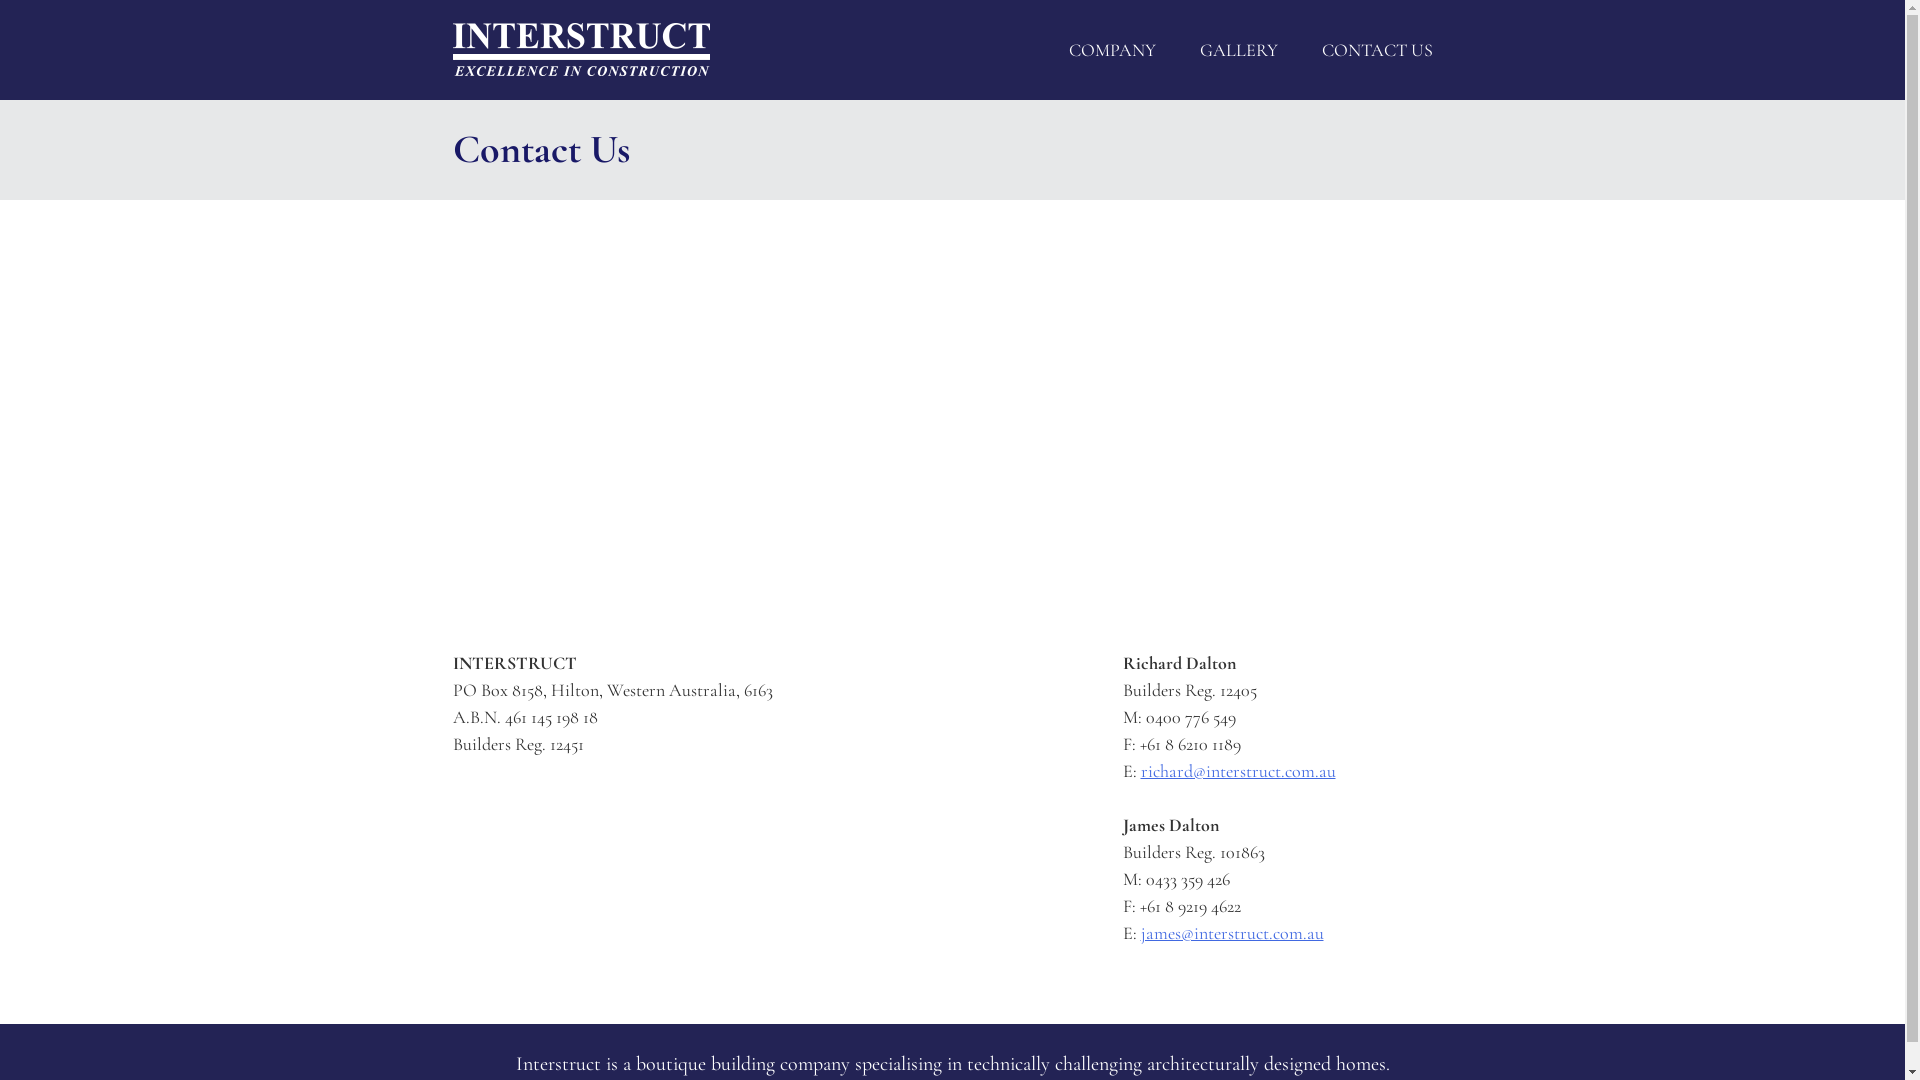  I want to click on GALLERY, so click(1239, 50).